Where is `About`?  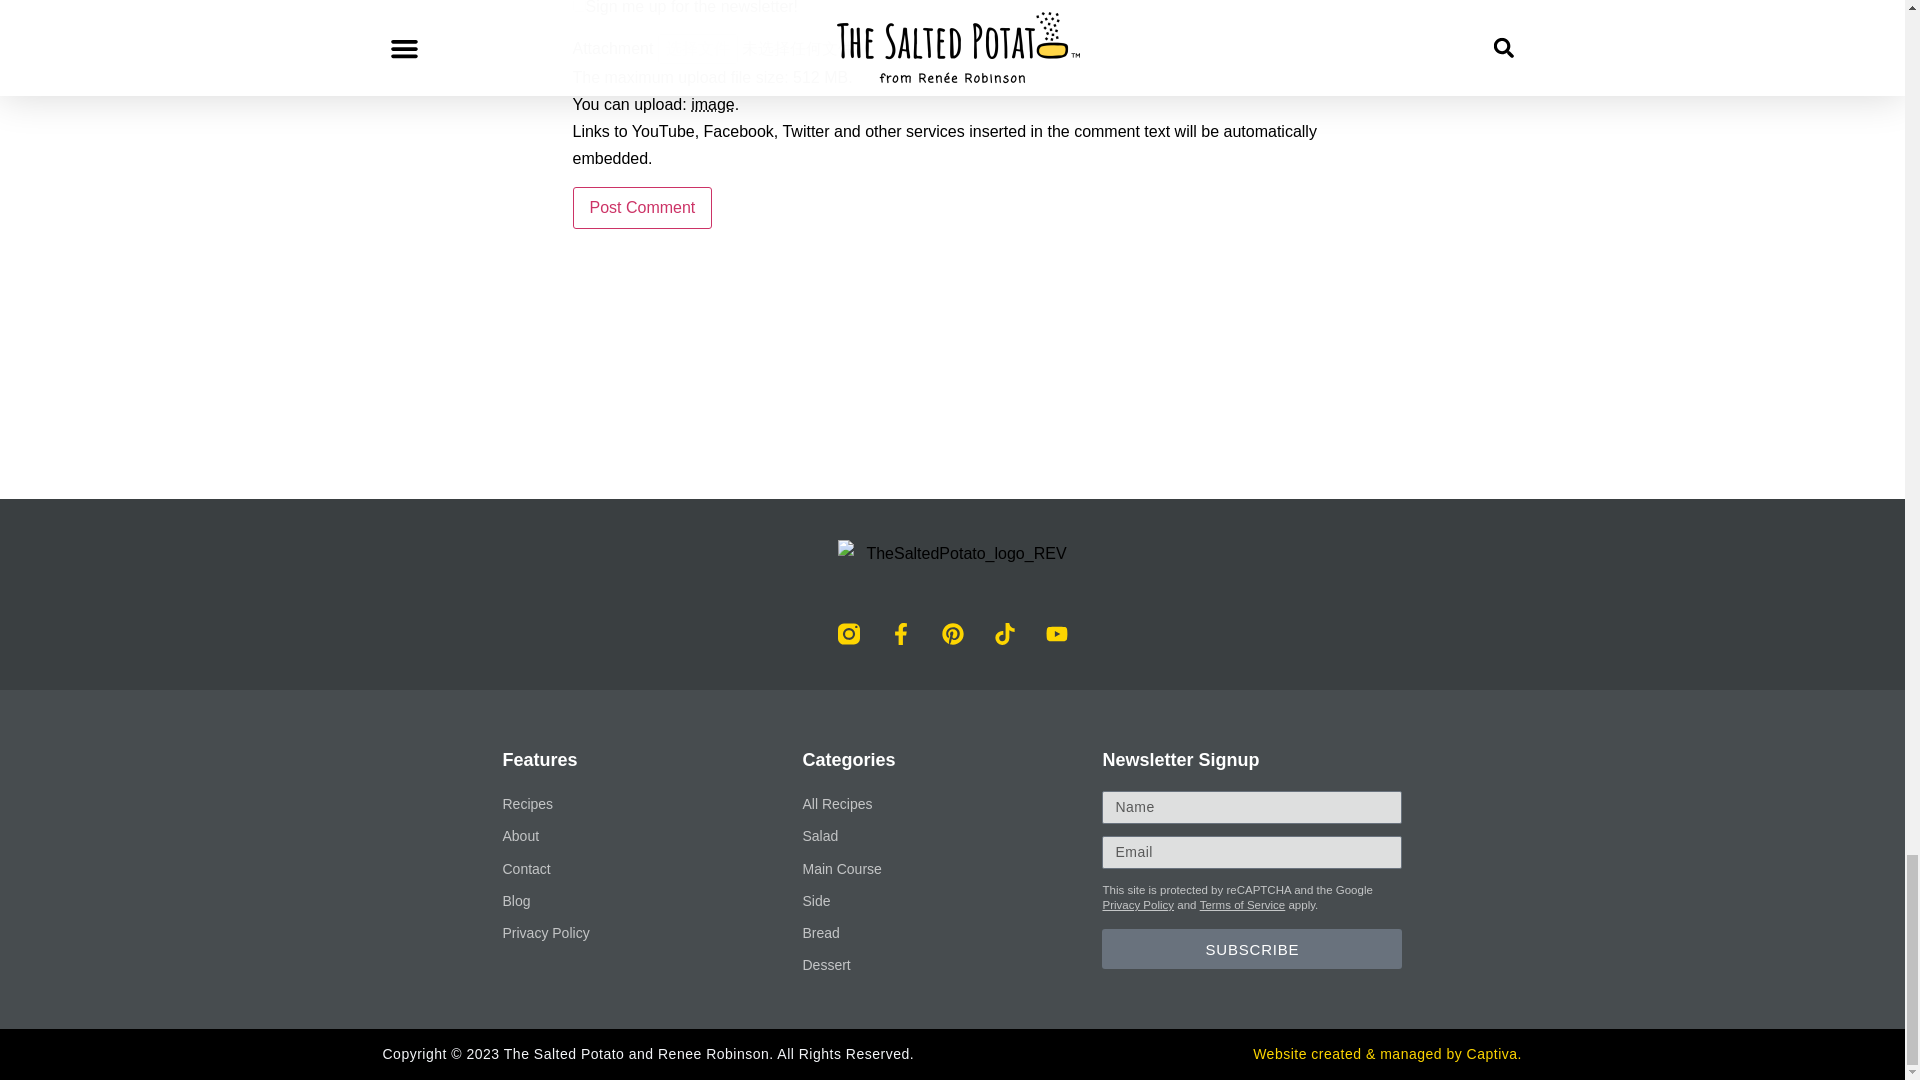
About is located at coordinates (652, 836).